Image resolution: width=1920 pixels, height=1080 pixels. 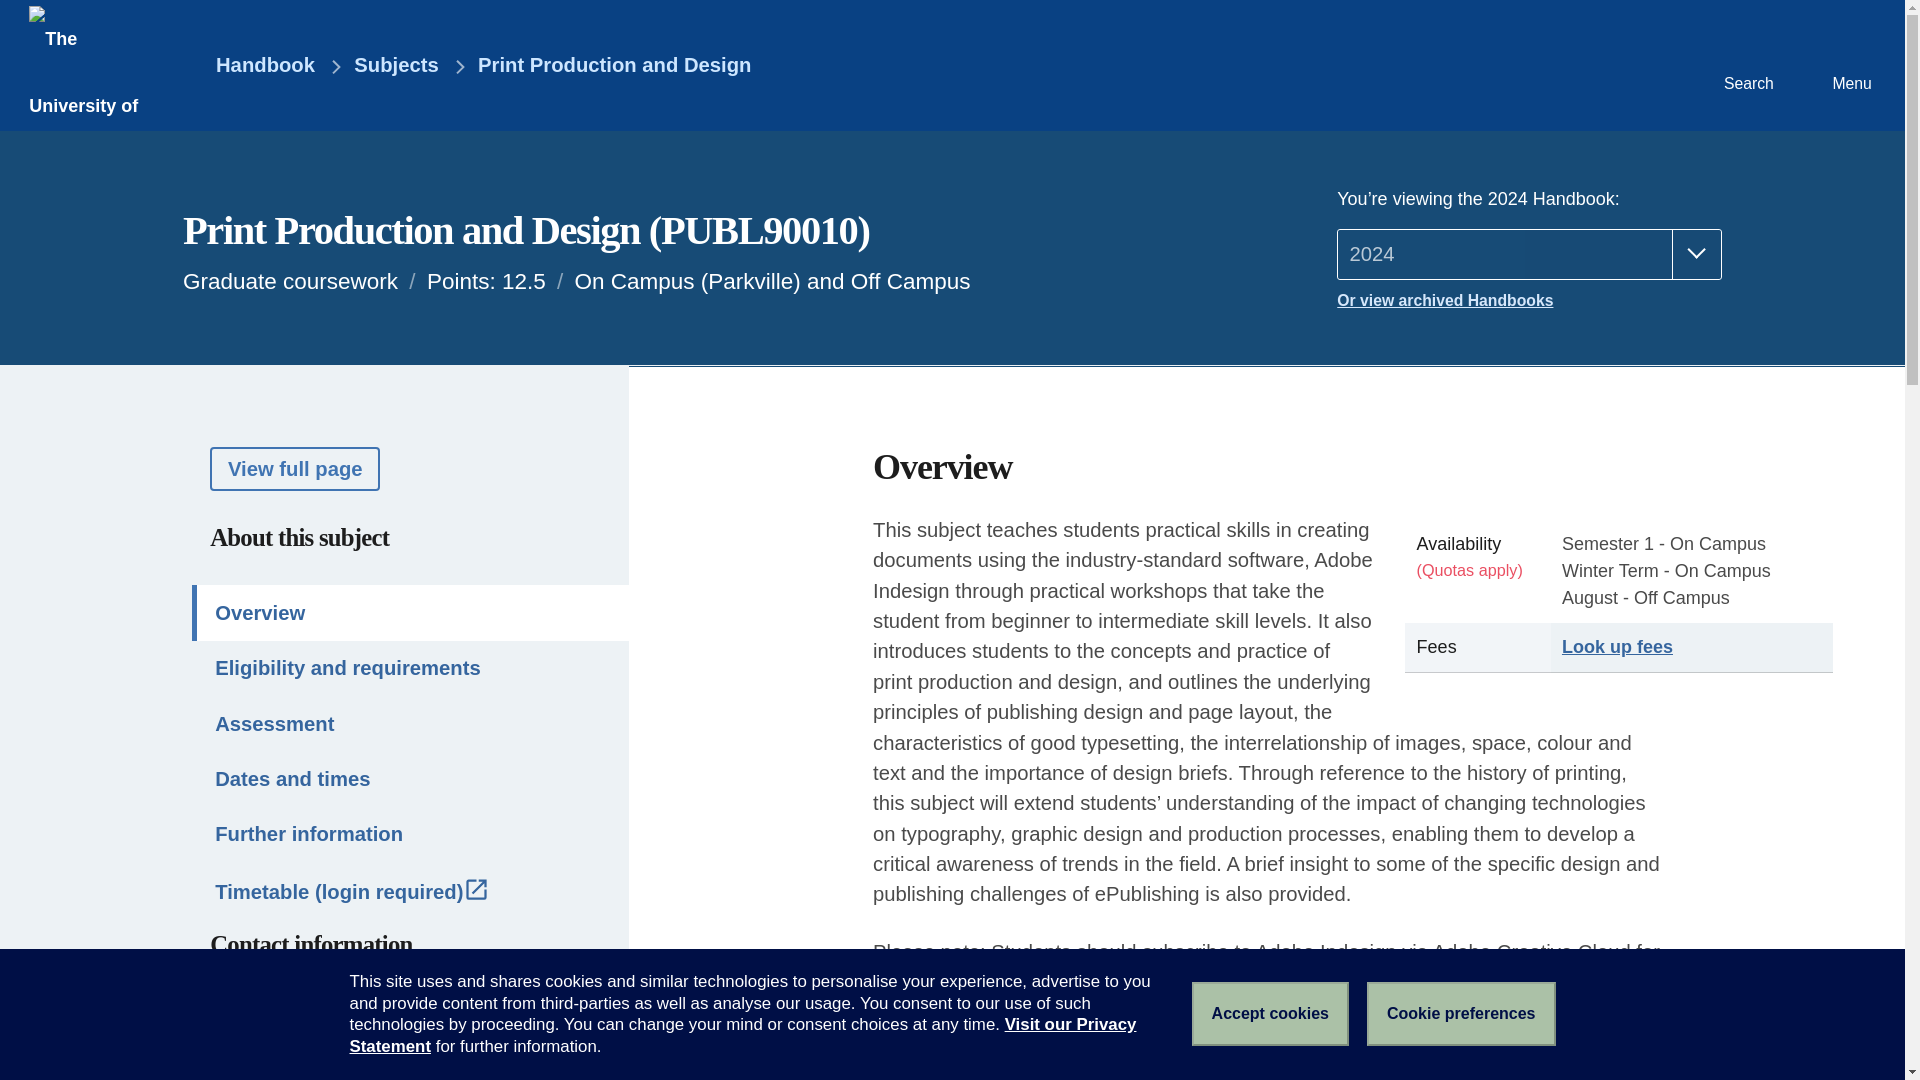 I want to click on View full page, so click(x=294, y=468).